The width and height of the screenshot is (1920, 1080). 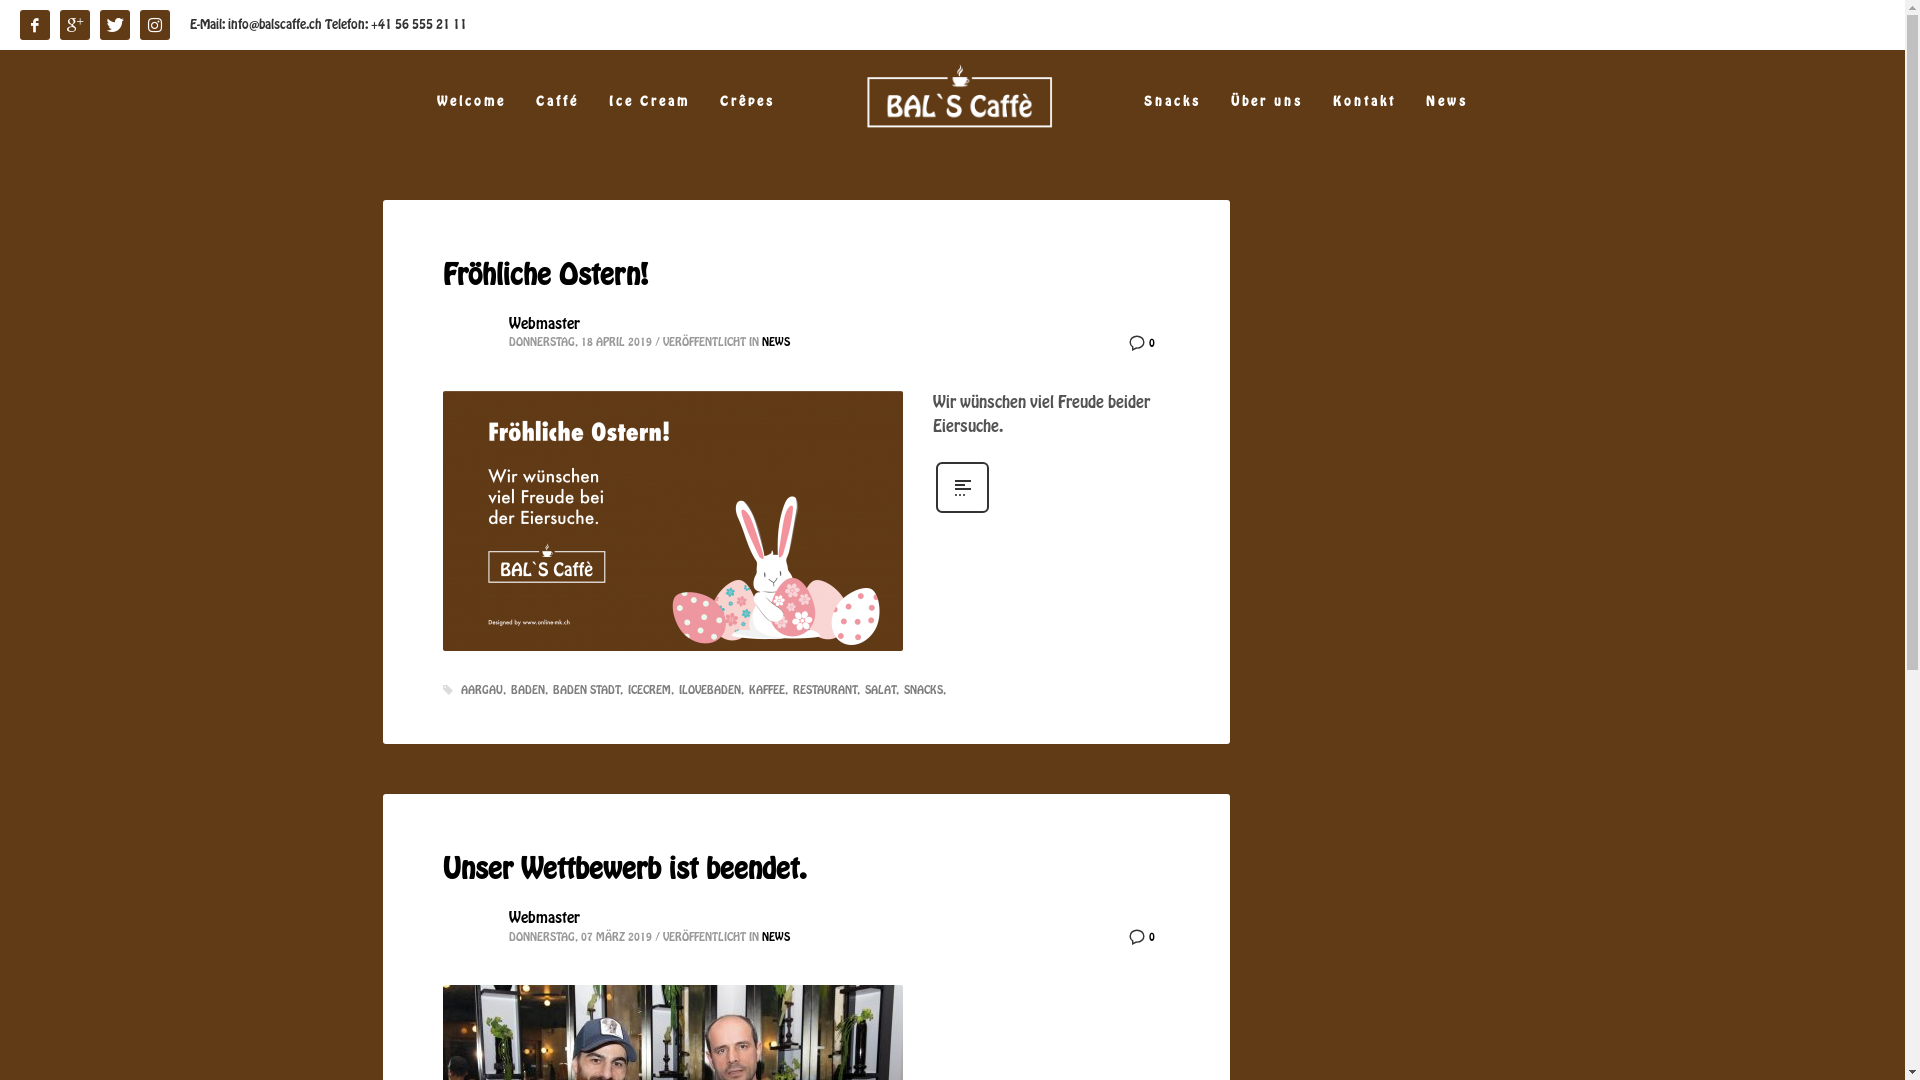 What do you see at coordinates (962, 511) in the screenshot?
I see `Mehr erfahren` at bounding box center [962, 511].